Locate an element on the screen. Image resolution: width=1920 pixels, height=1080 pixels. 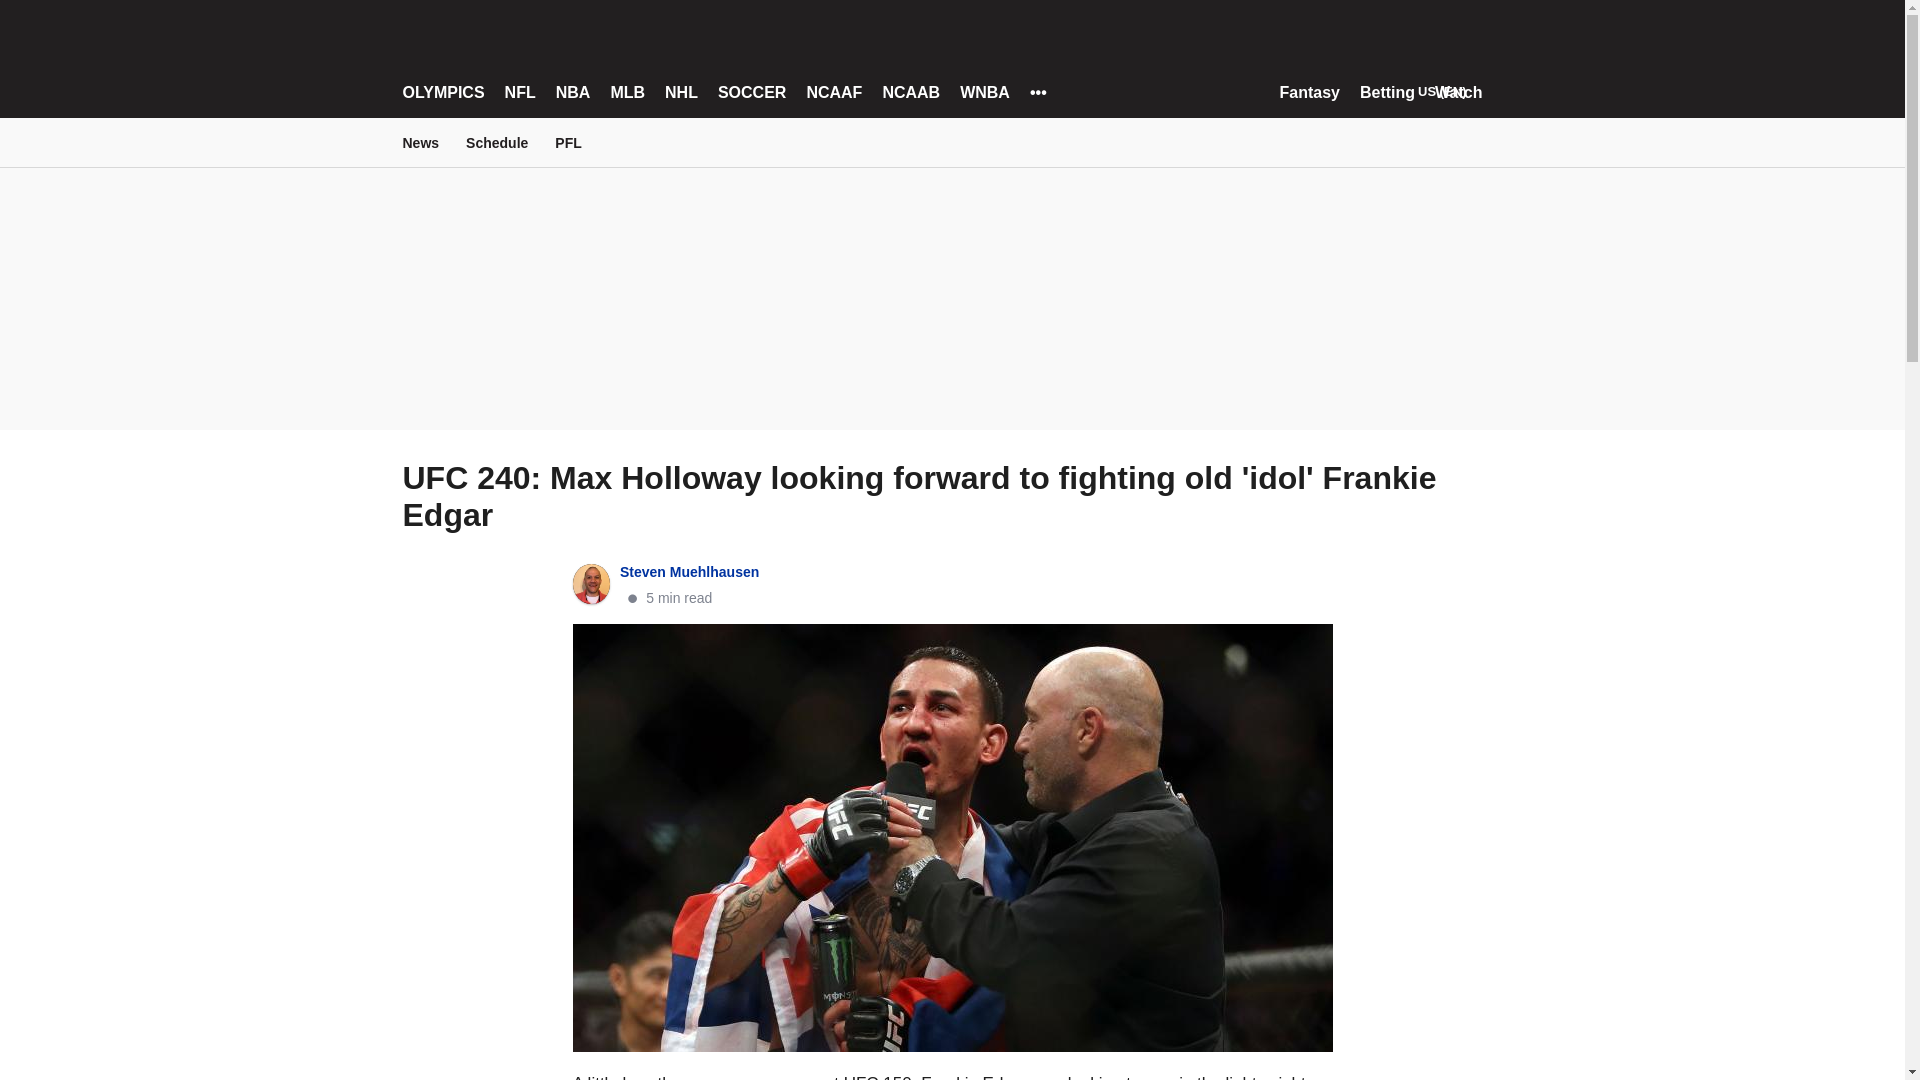
NCAAF is located at coordinates (834, 92).